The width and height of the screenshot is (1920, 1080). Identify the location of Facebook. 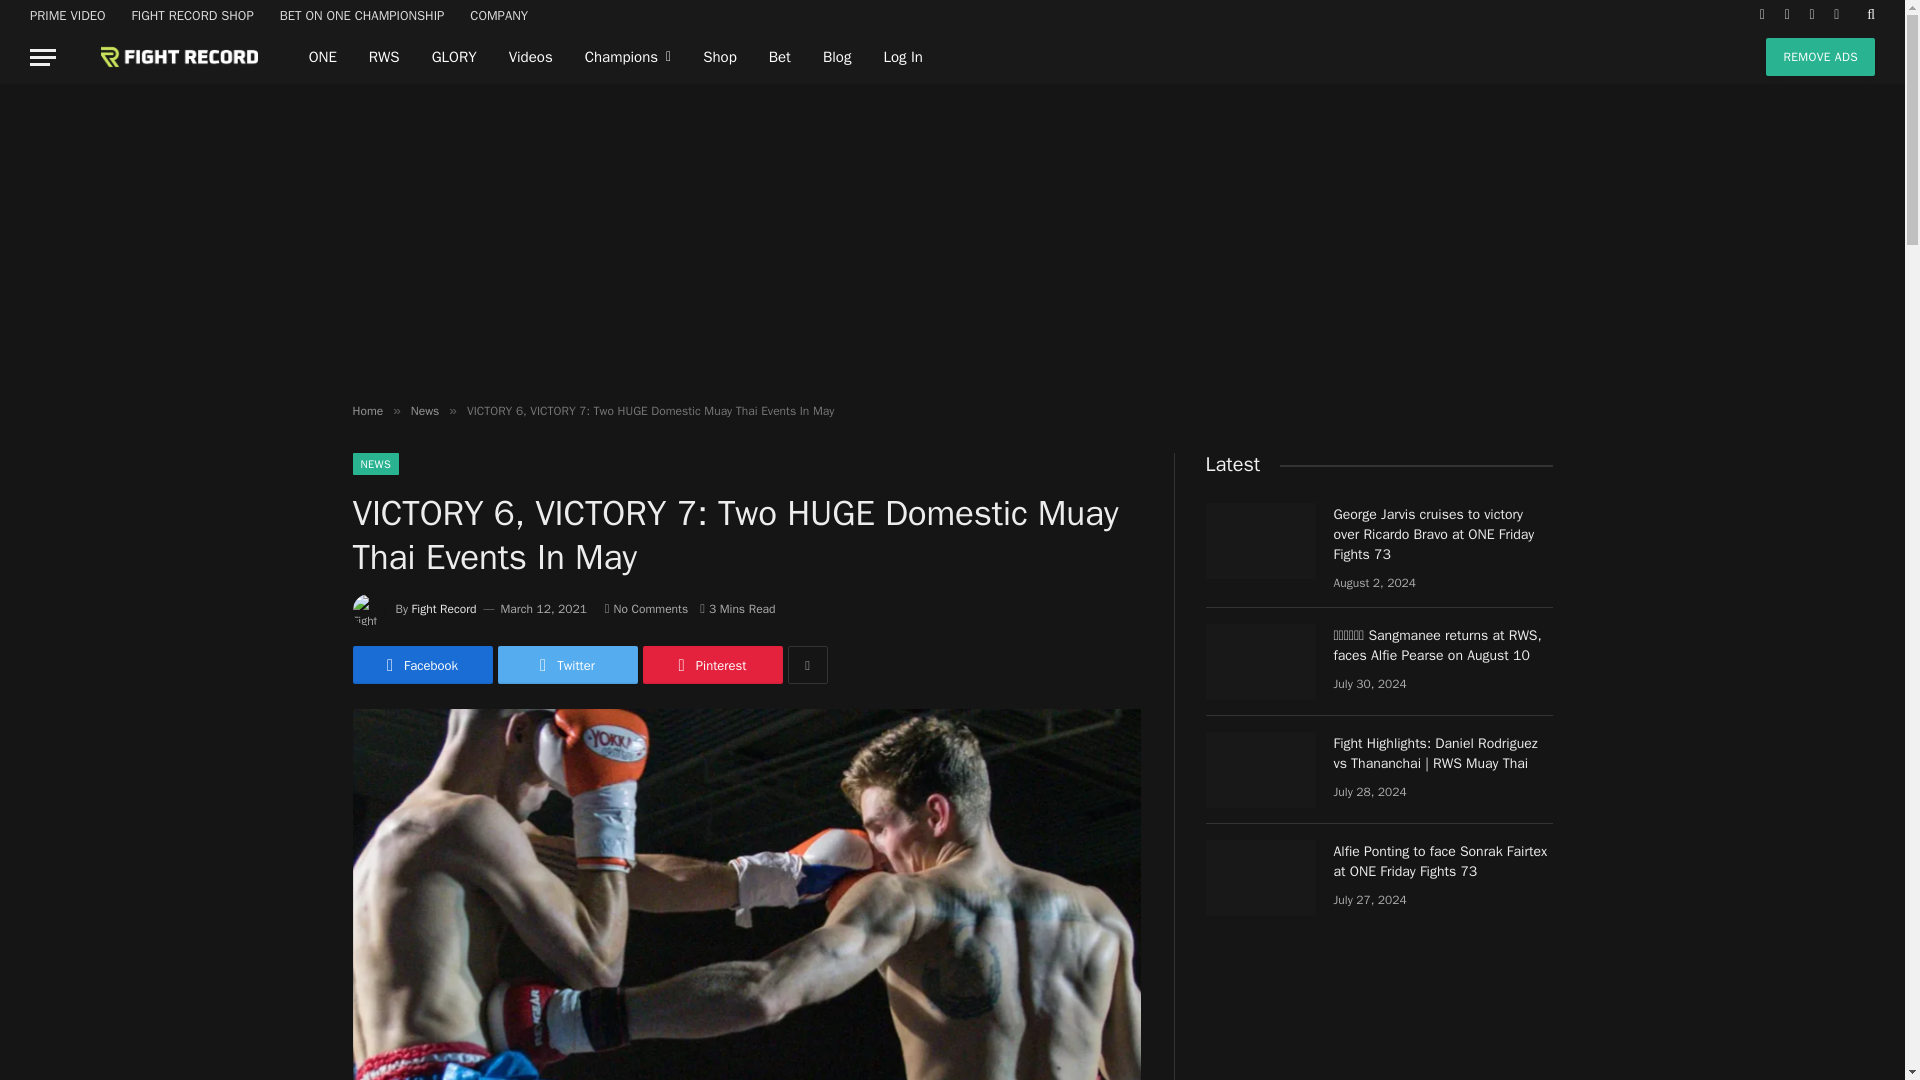
(421, 664).